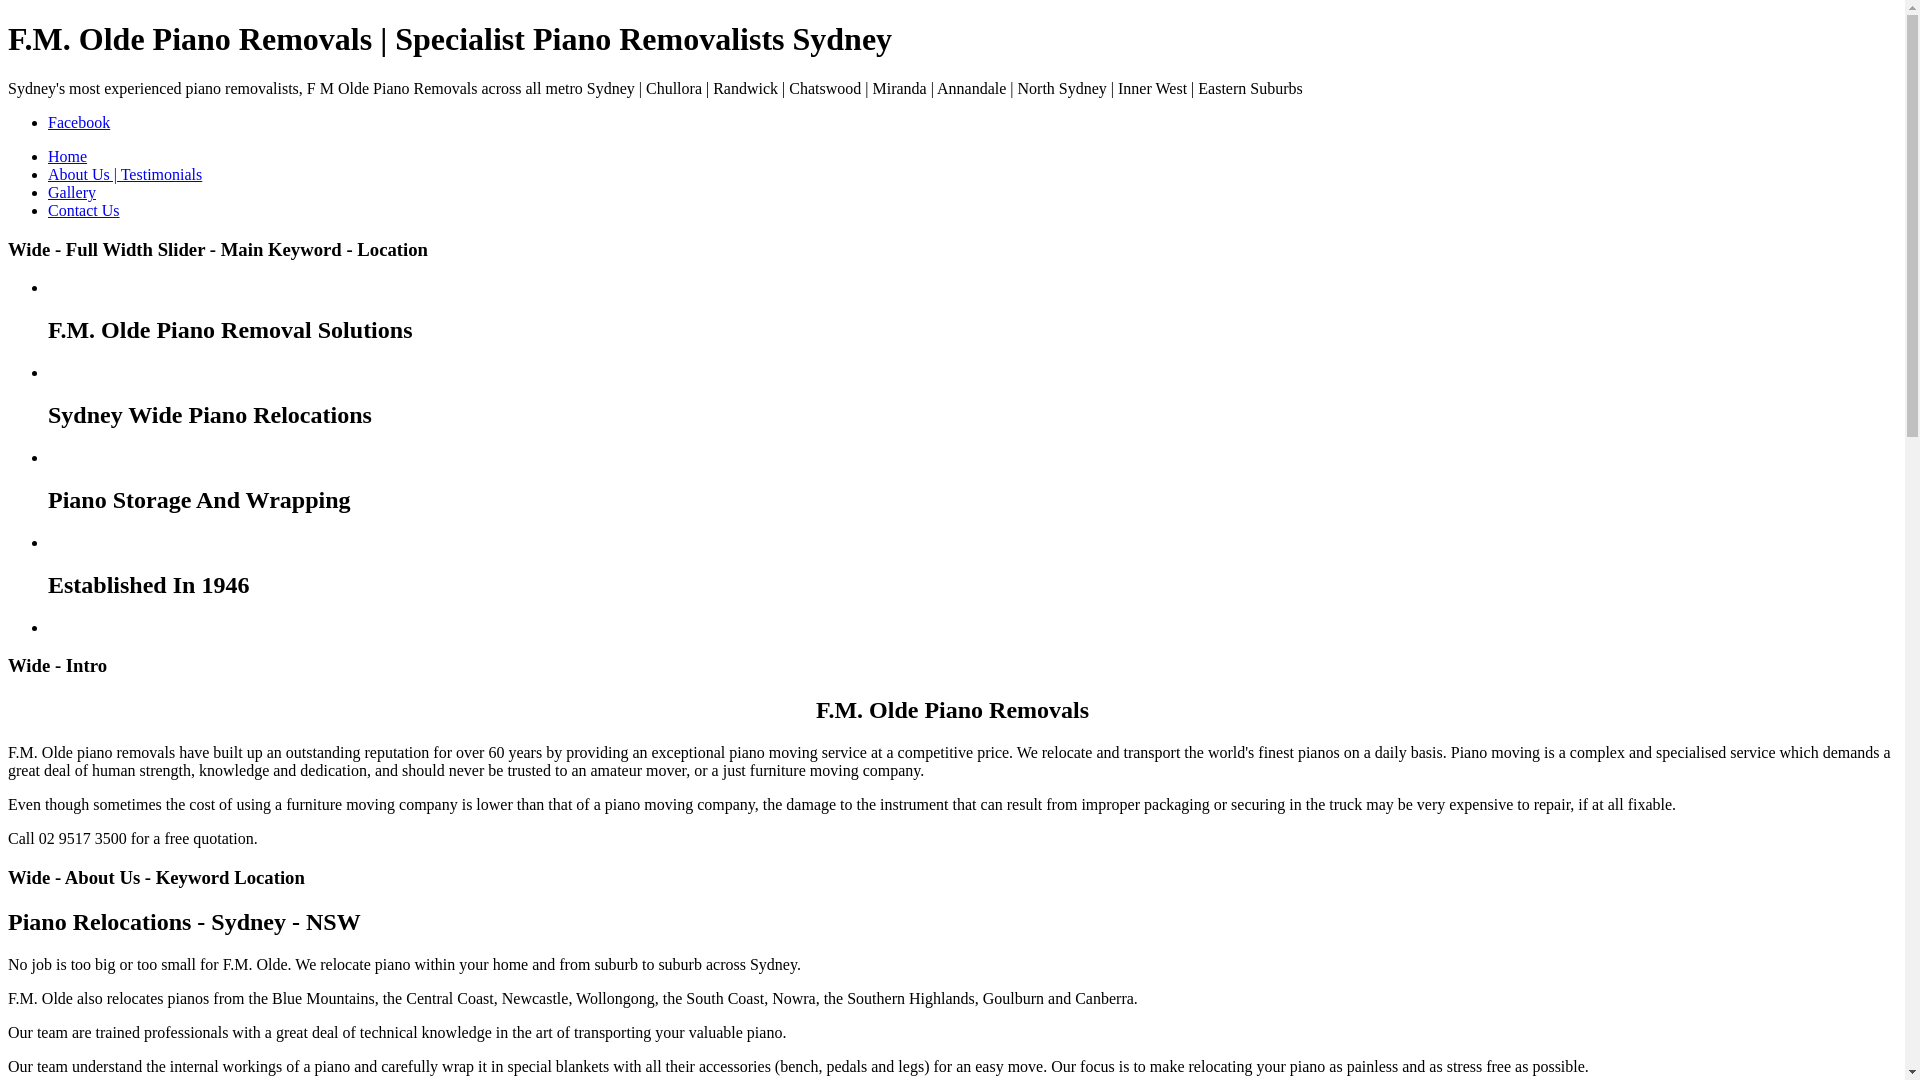  Describe the element at coordinates (72, 192) in the screenshot. I see `Gallery` at that location.